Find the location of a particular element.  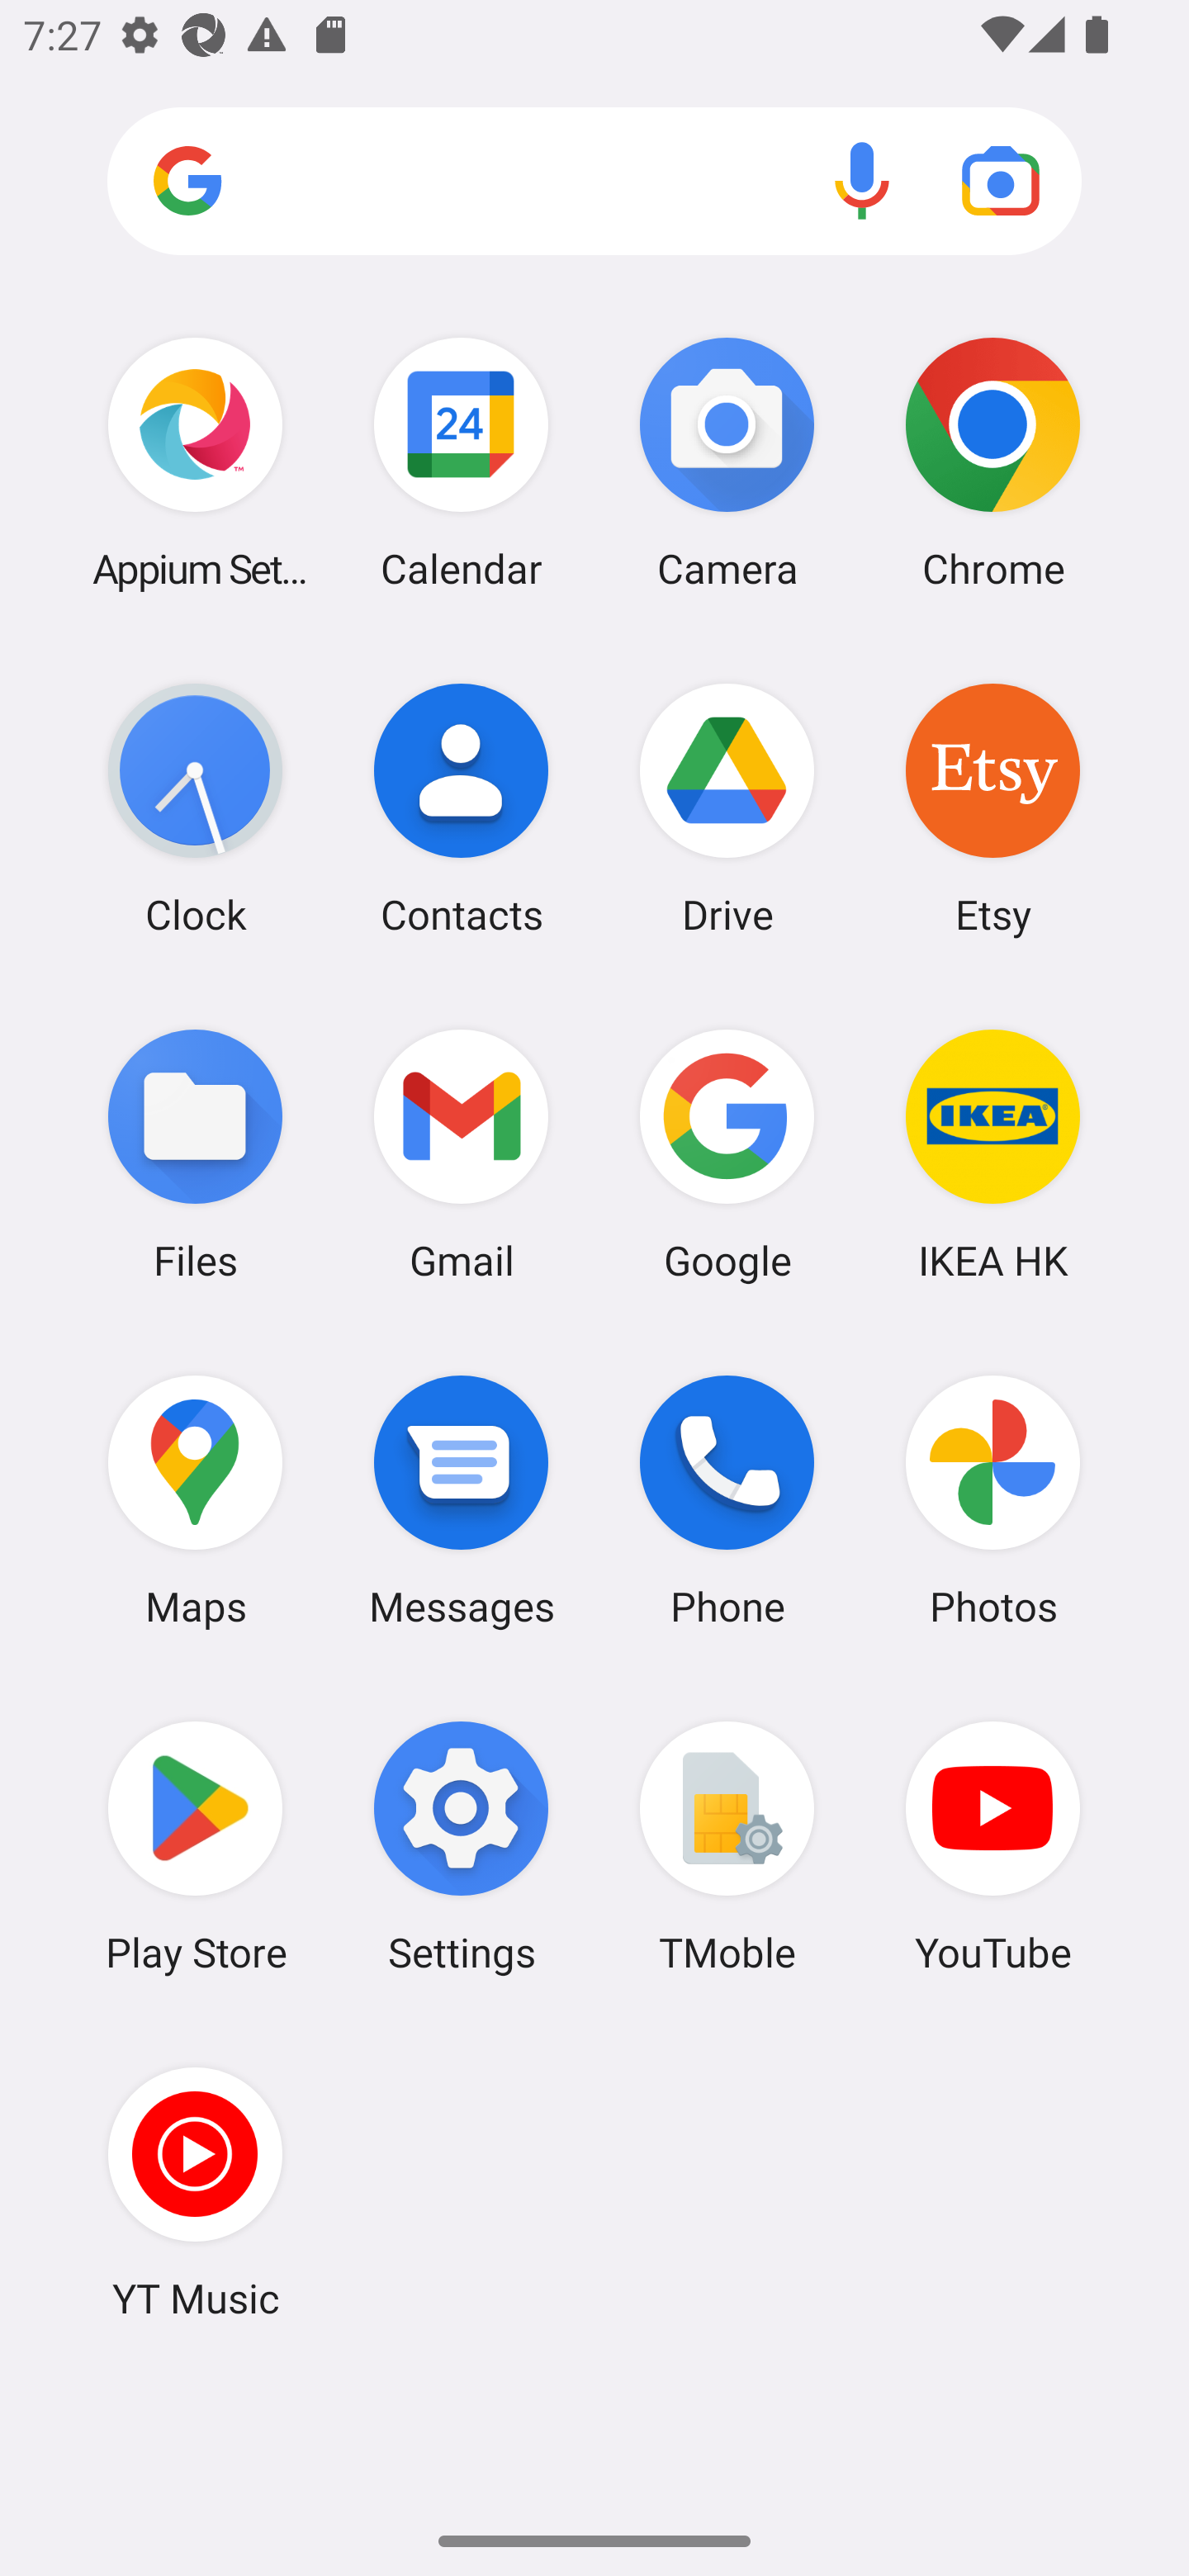

YouTube is located at coordinates (992, 1847).